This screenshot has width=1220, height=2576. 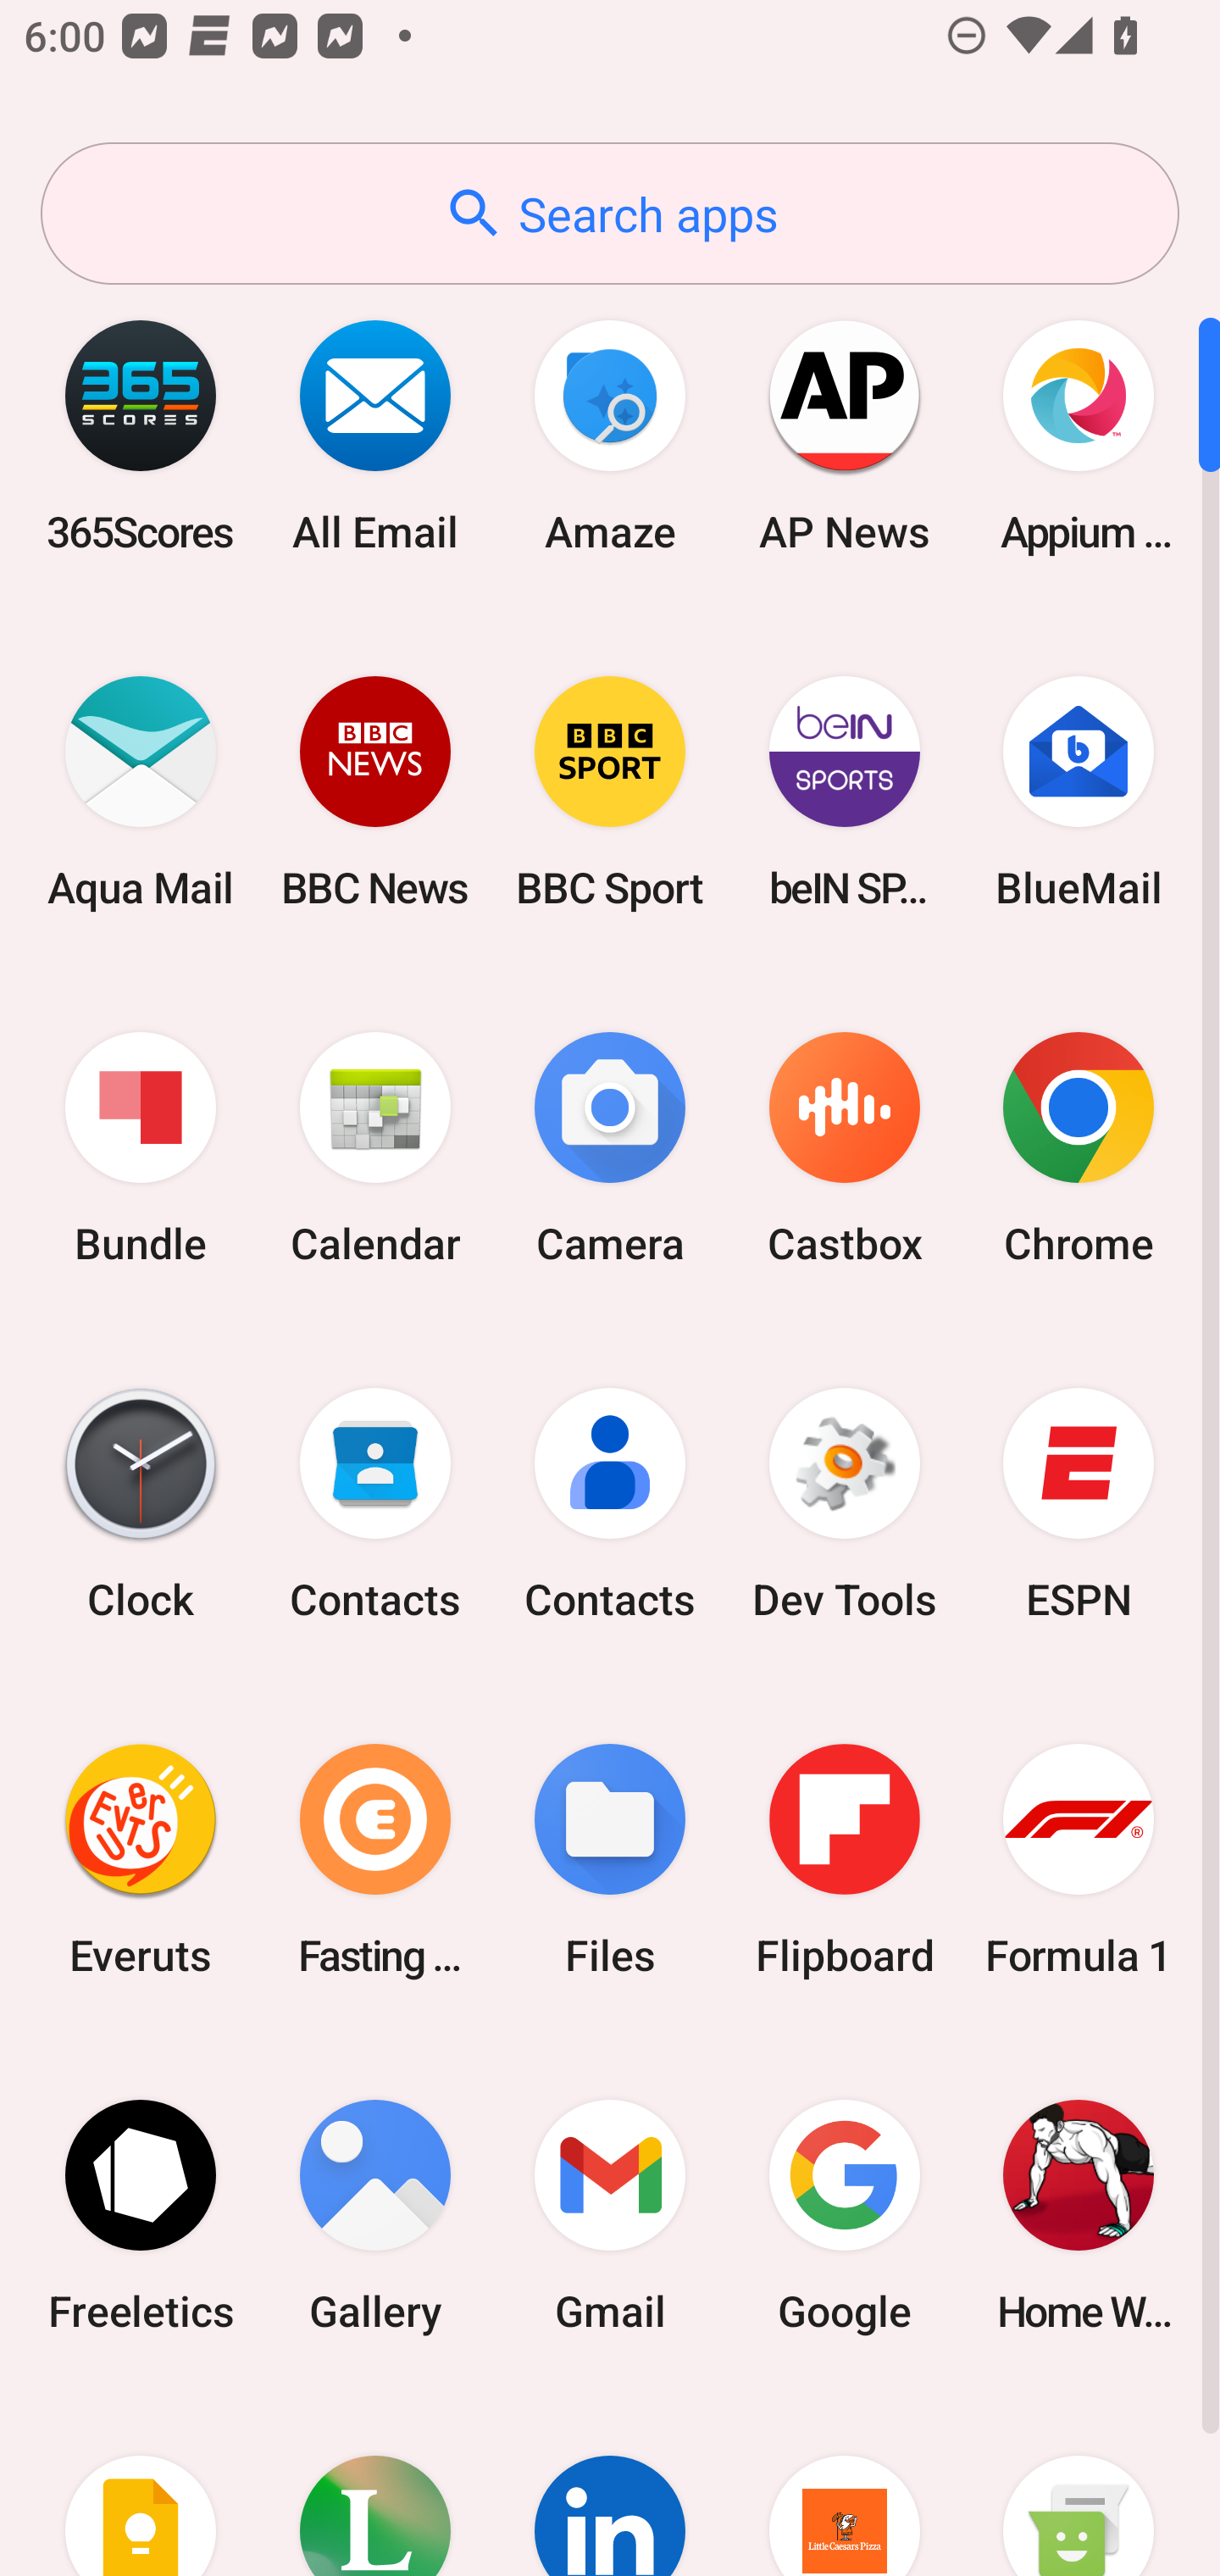 What do you see at coordinates (141, 1859) in the screenshot?
I see `Everuts` at bounding box center [141, 1859].